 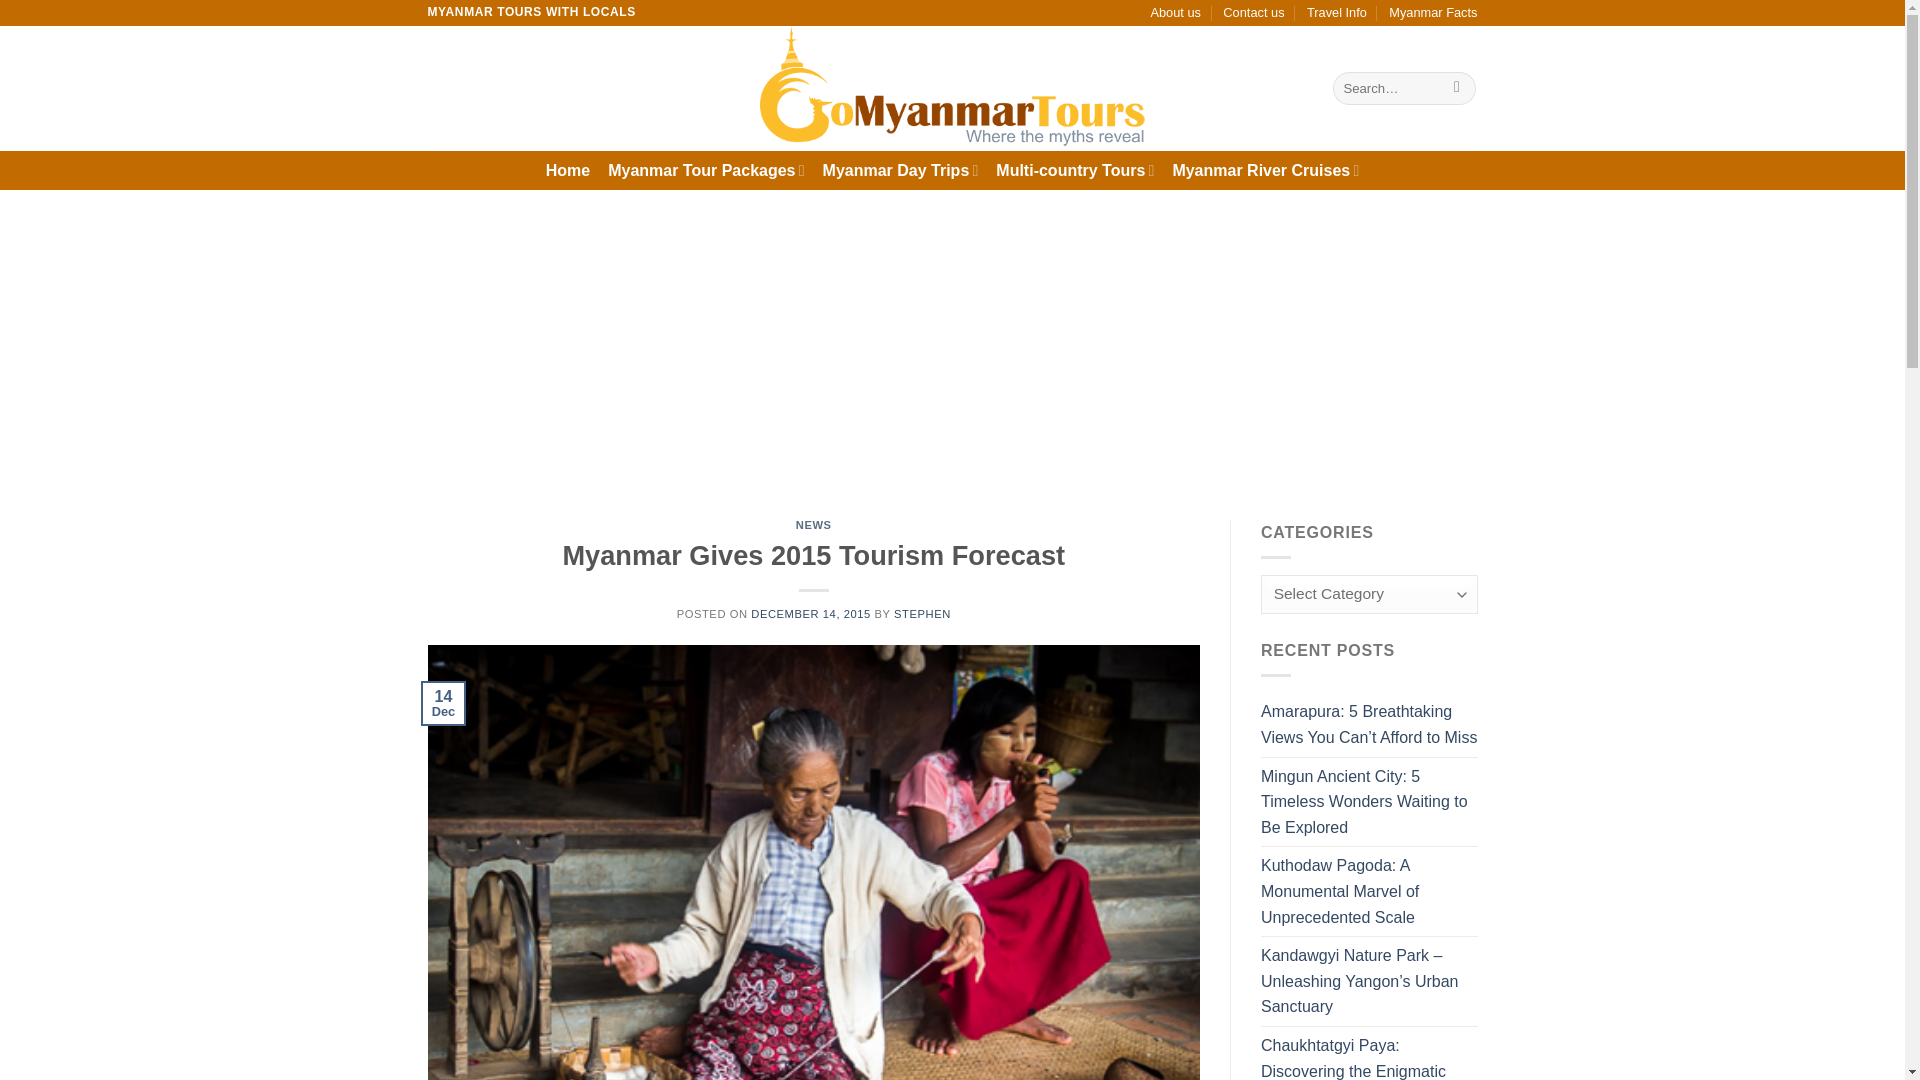 What do you see at coordinates (901, 170) in the screenshot?
I see `Myanmar Day Trips` at bounding box center [901, 170].